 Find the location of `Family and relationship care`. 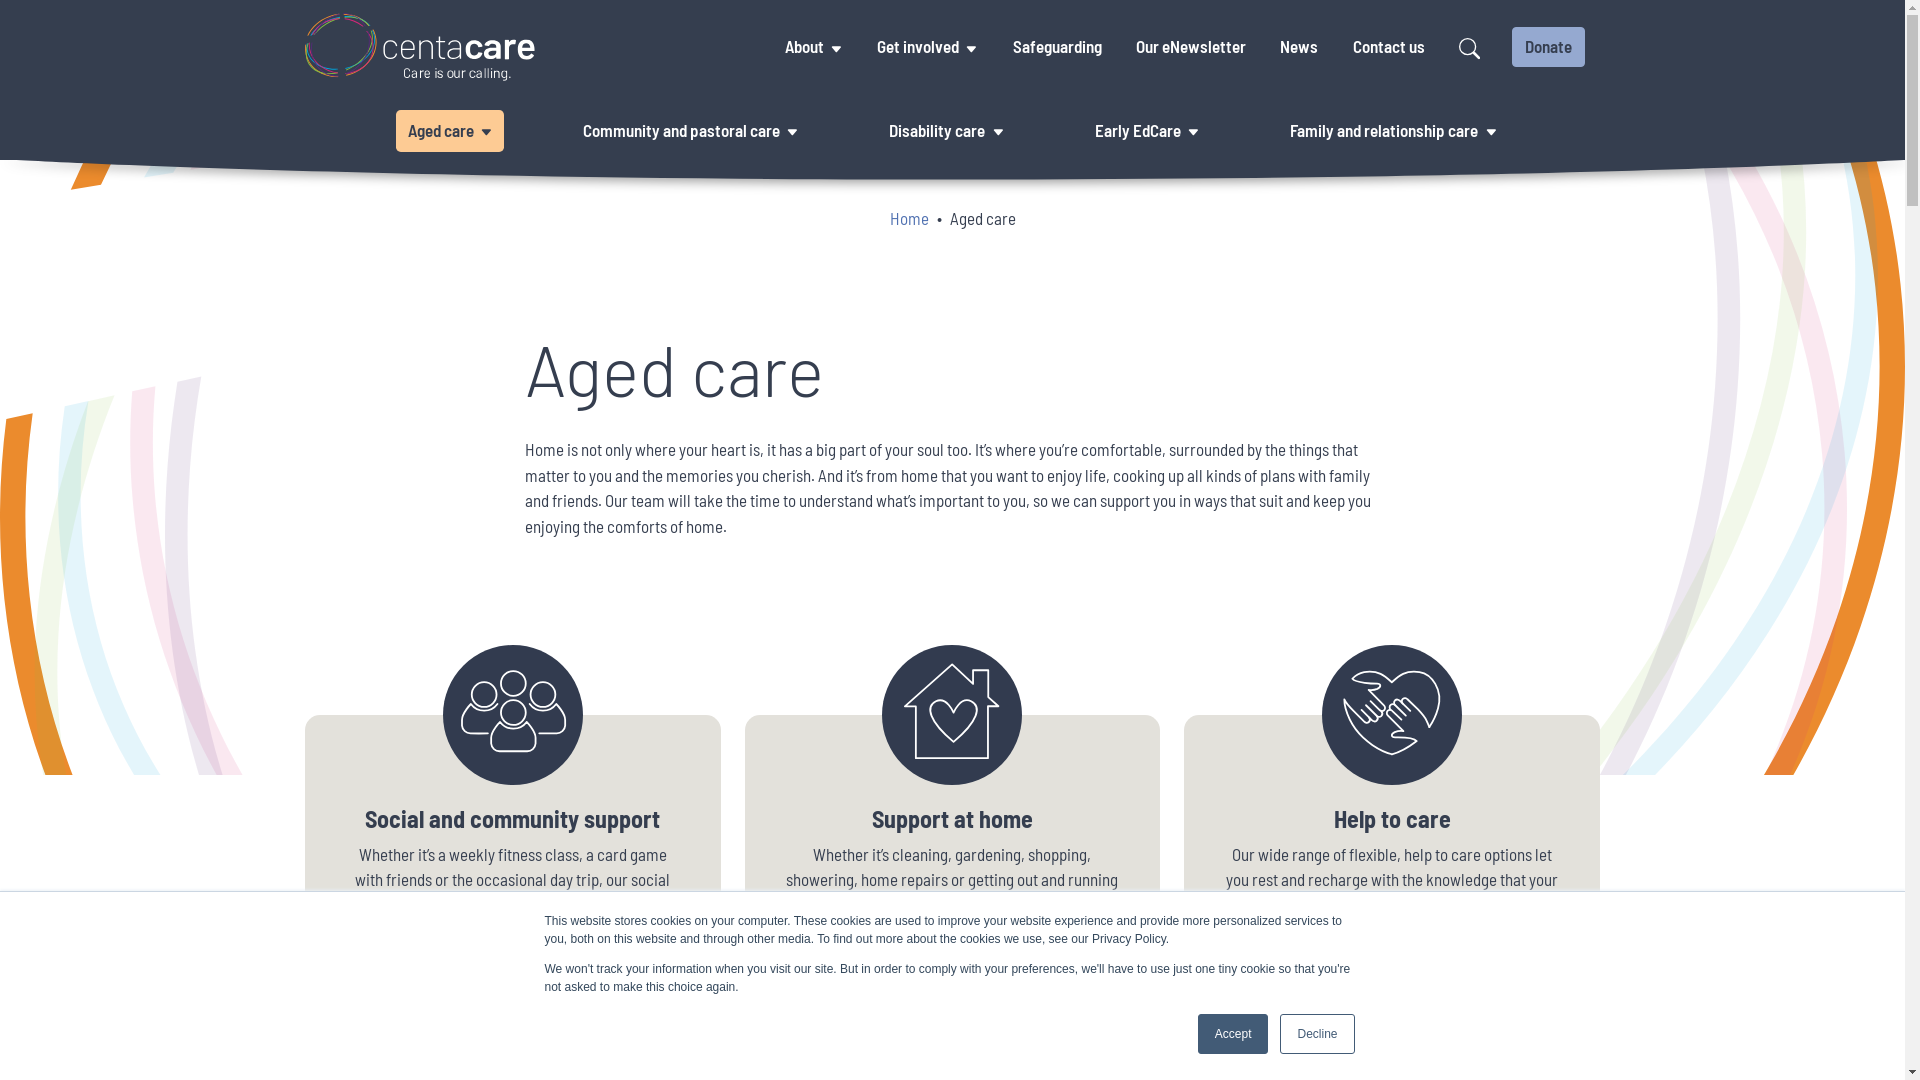

Family and relationship care is located at coordinates (1384, 131).